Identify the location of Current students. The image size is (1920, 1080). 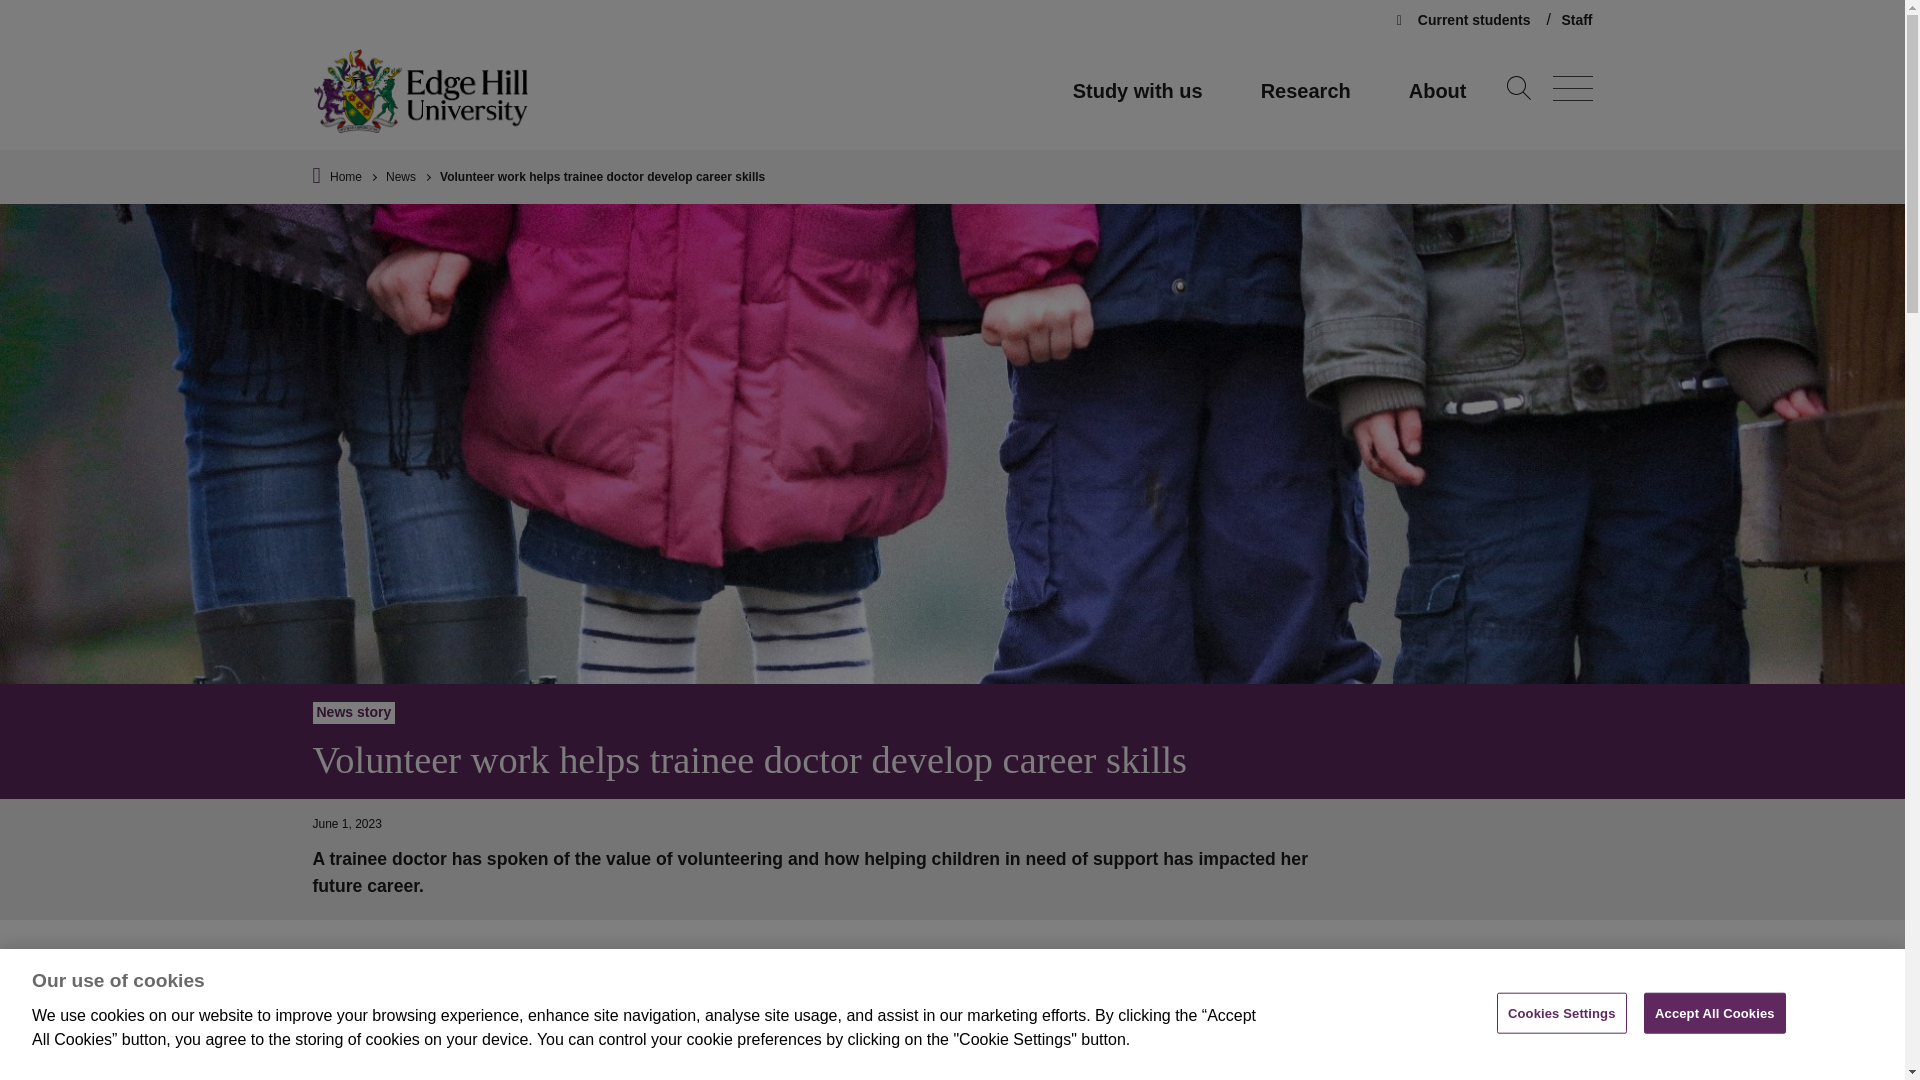
(1466, 20).